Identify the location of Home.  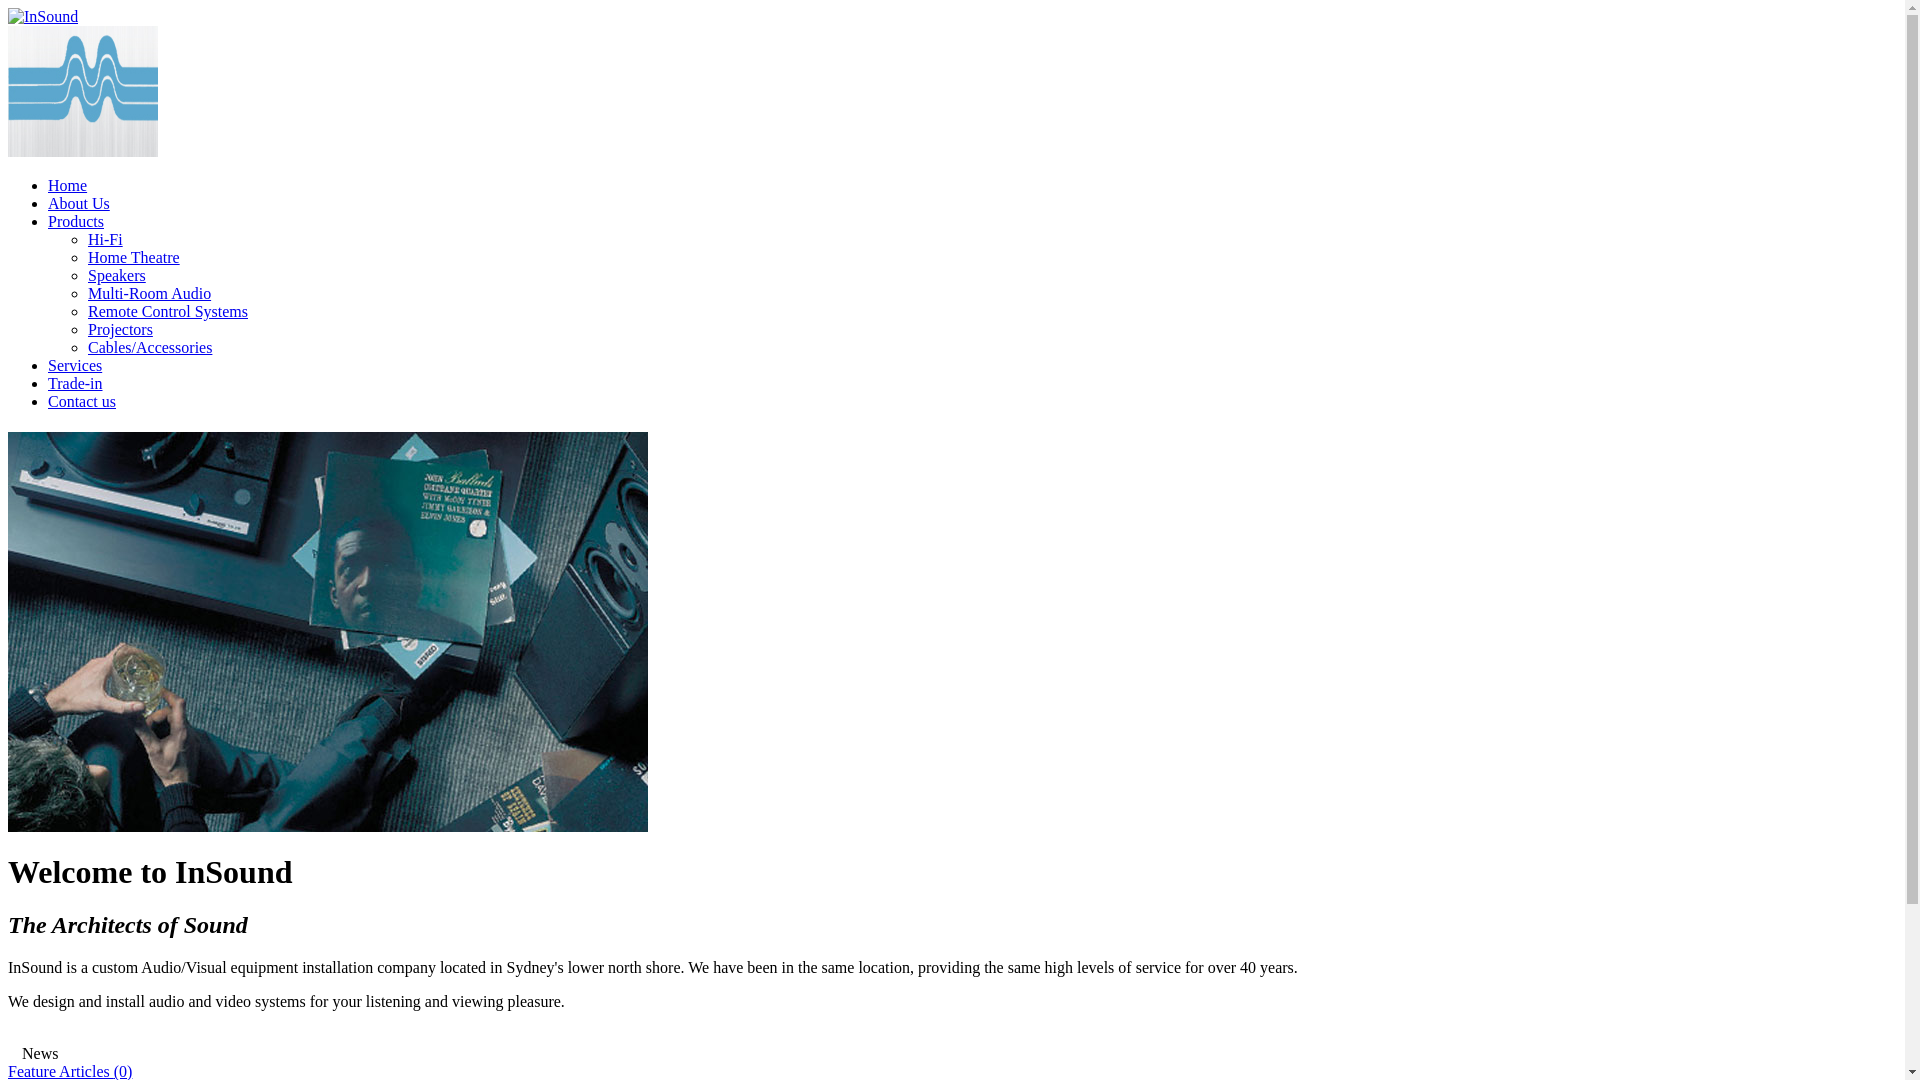
(68, 186).